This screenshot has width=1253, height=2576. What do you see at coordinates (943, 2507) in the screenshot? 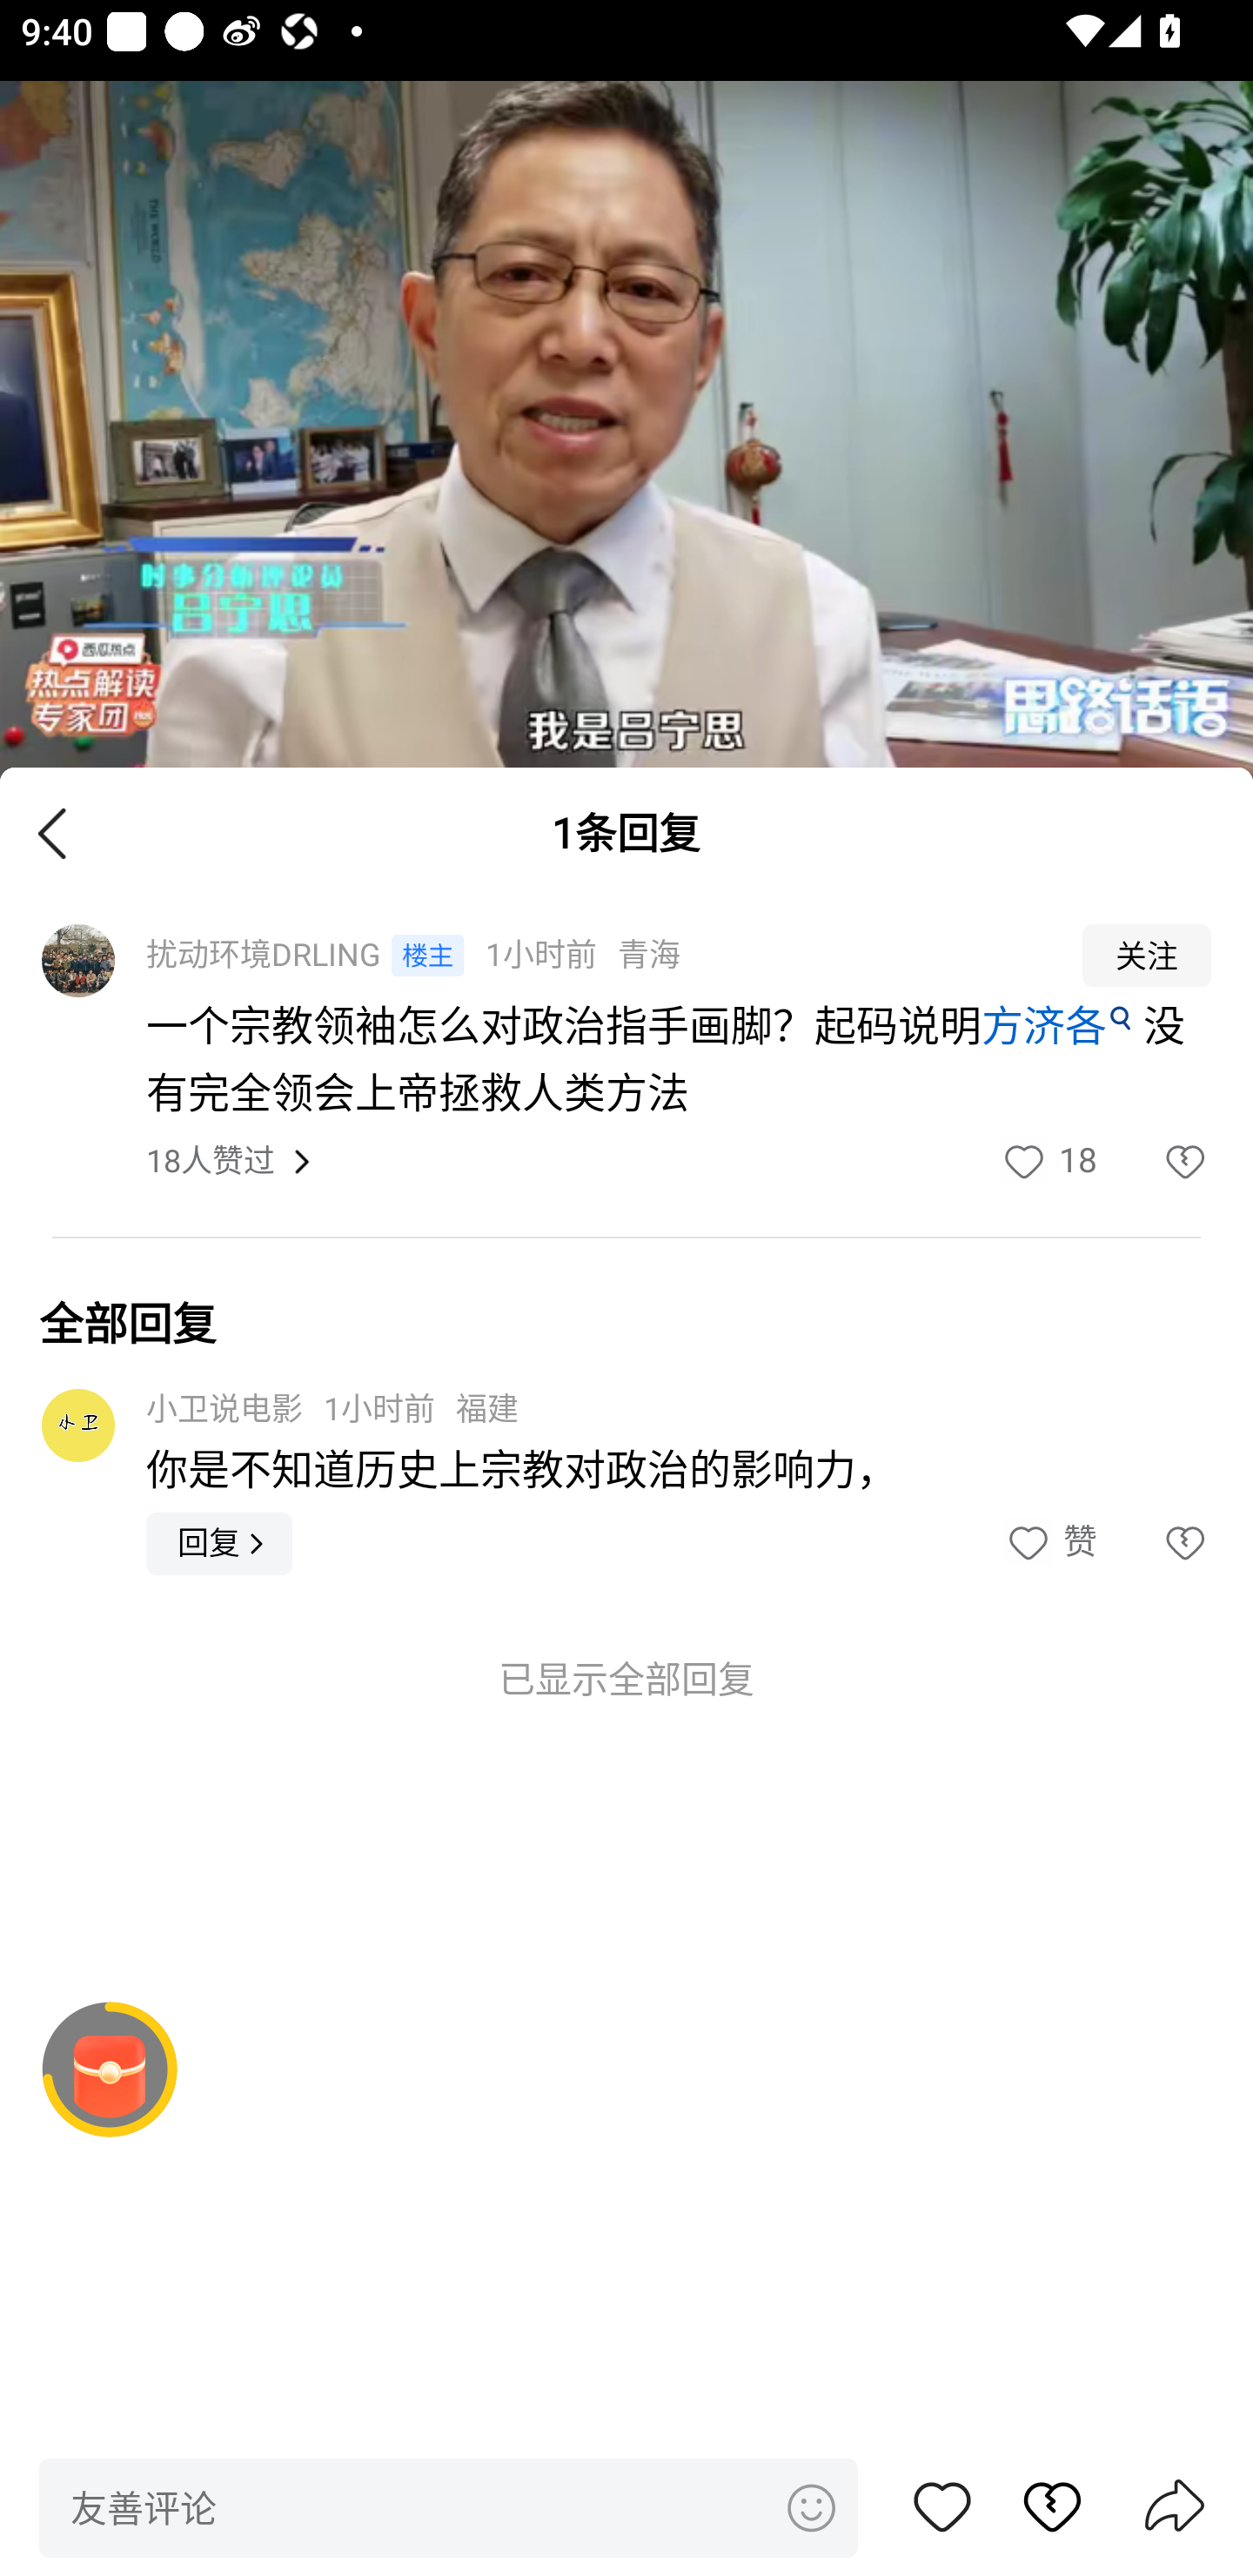
I see `赞` at bounding box center [943, 2507].